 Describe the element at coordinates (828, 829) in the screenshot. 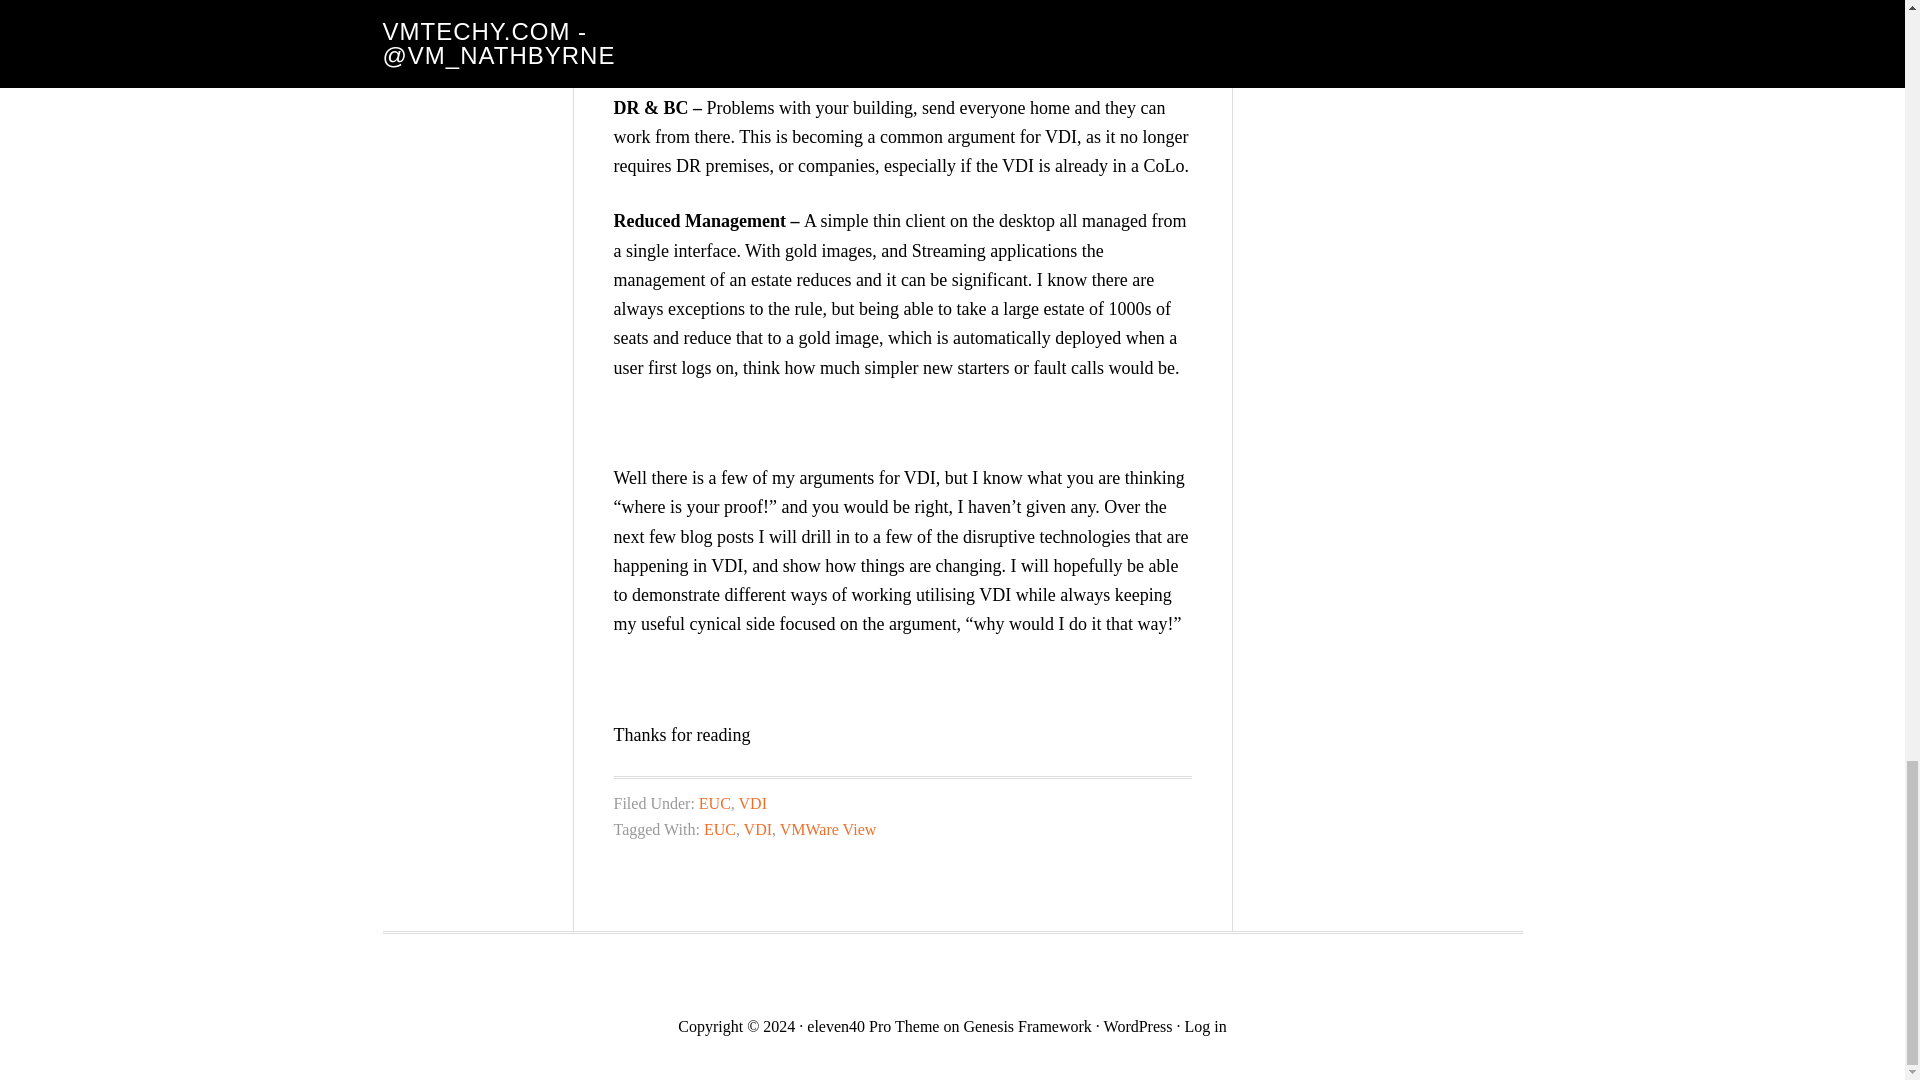

I see `VMWare View` at that location.